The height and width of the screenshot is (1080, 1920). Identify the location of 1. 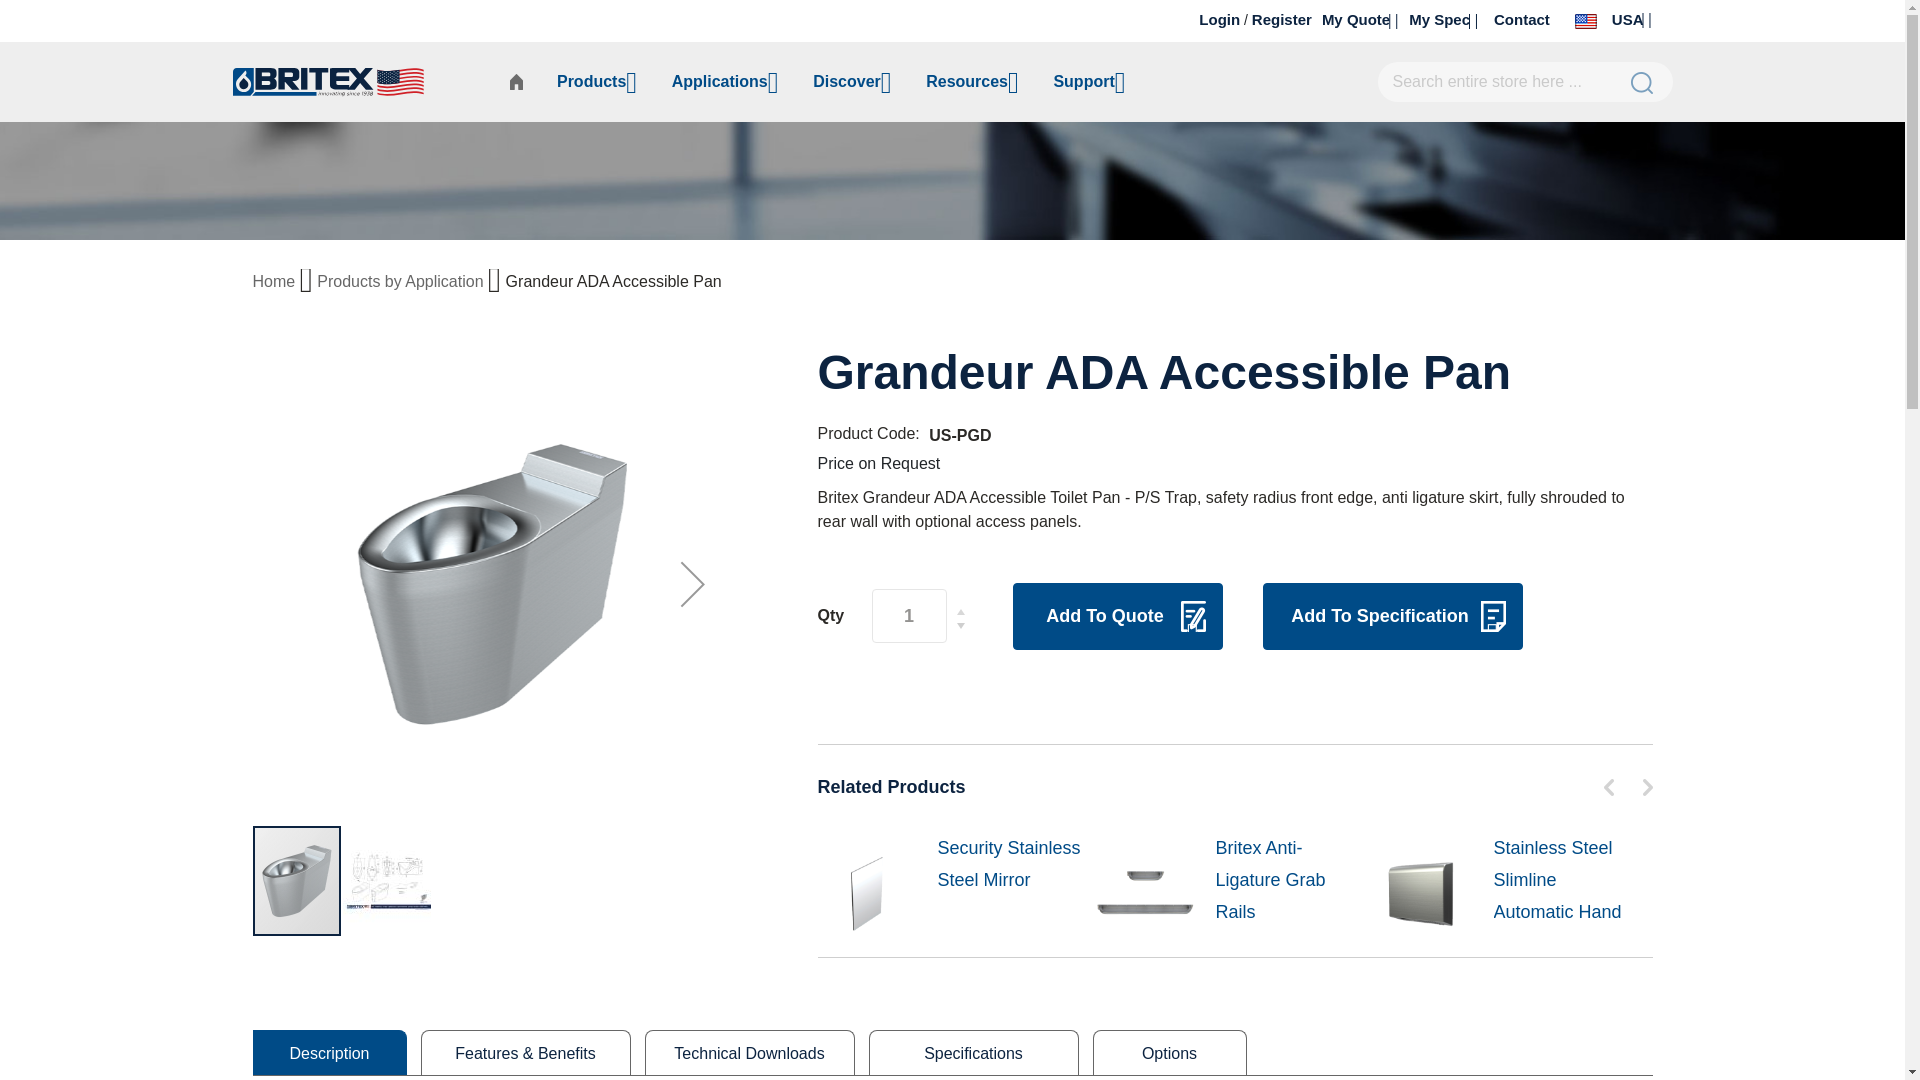
(1281, 19).